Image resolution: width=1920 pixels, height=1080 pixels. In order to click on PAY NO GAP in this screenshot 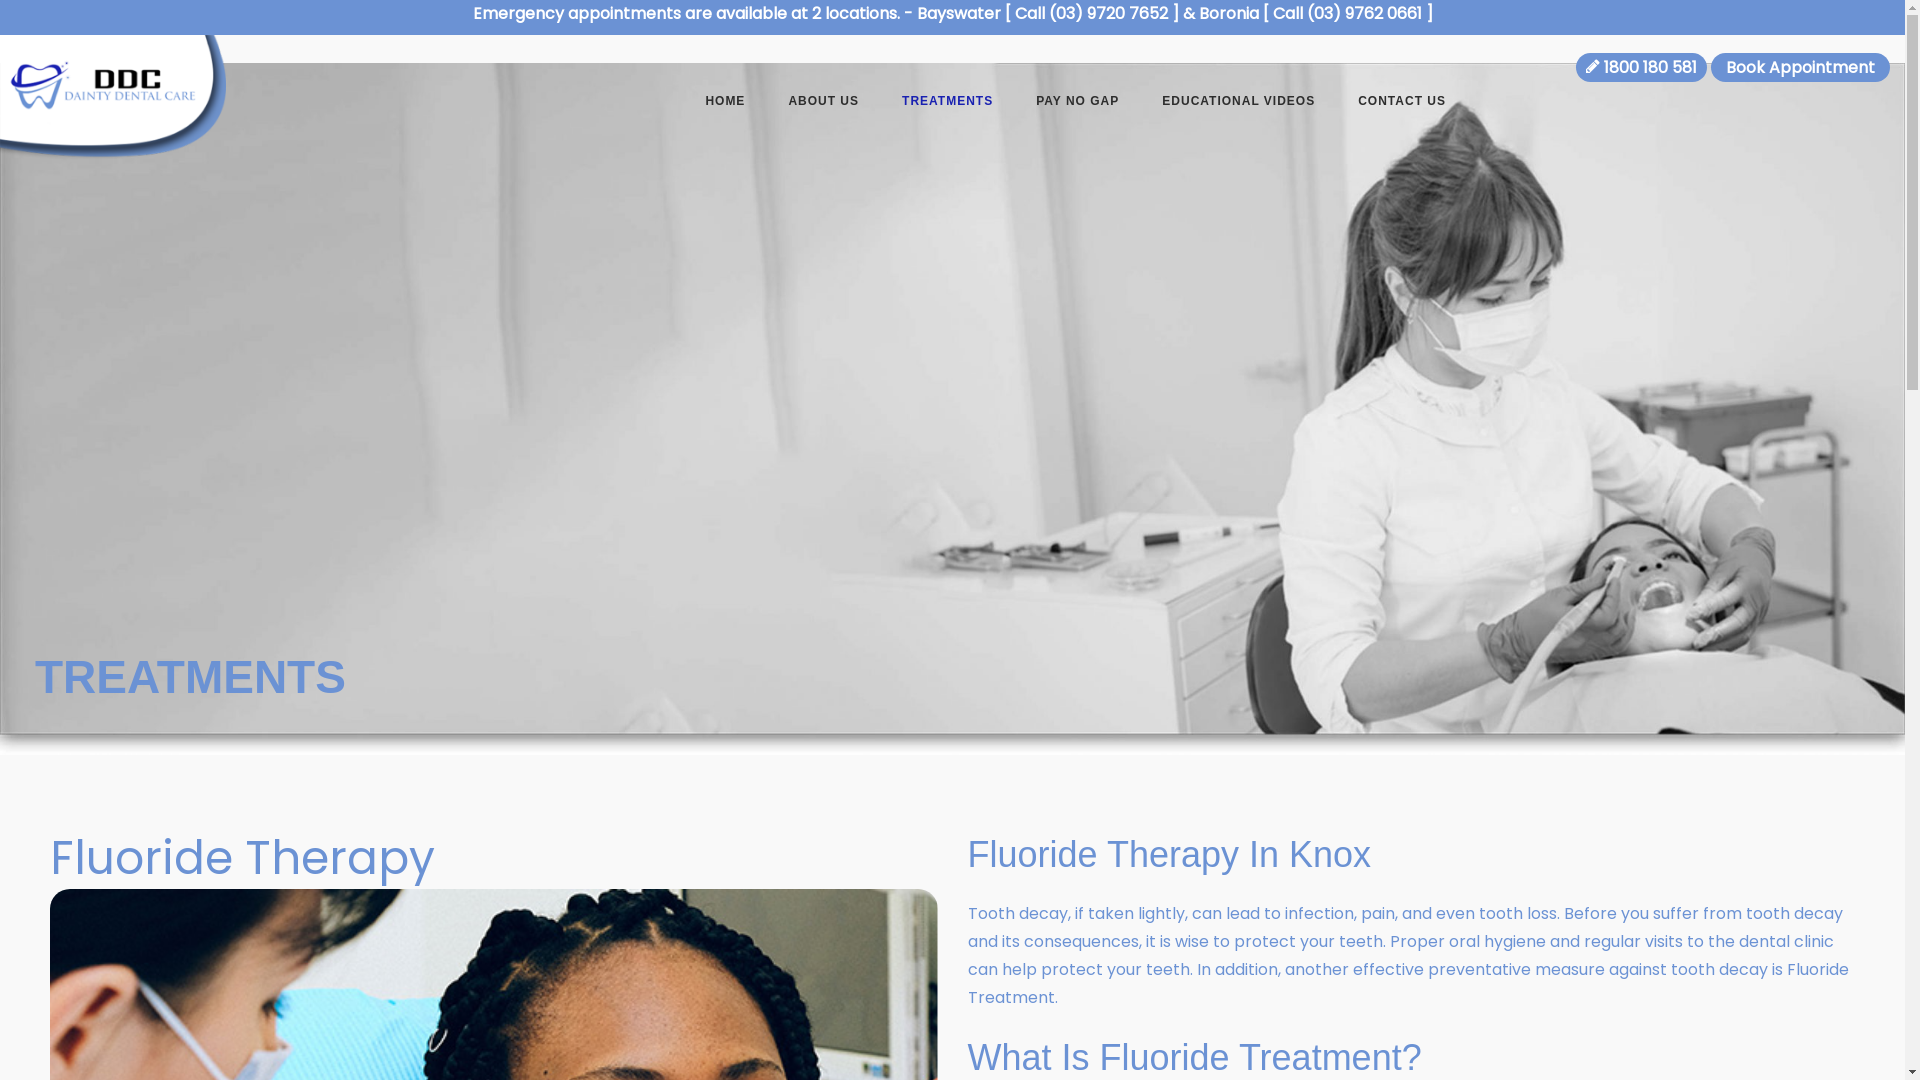, I will do `click(1078, 104)`.